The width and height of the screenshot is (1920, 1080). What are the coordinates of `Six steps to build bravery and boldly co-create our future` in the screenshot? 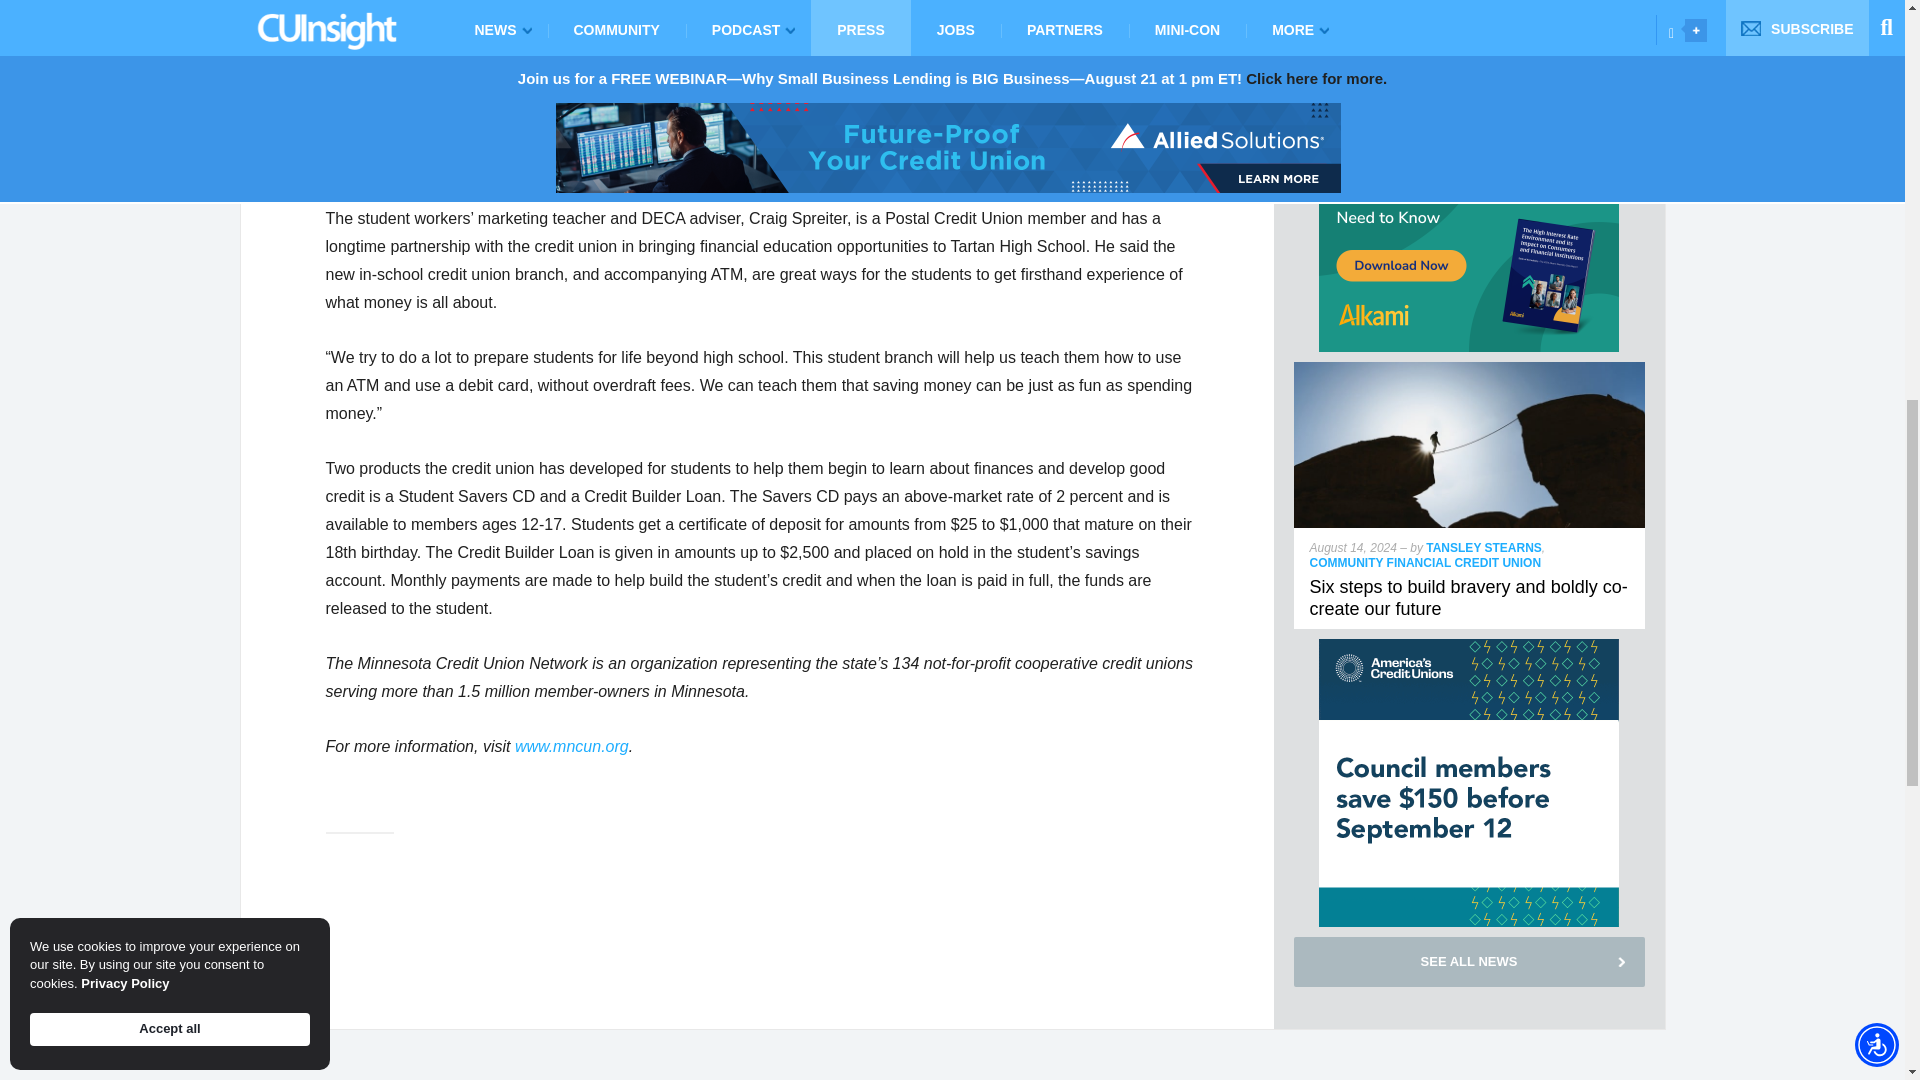 It's located at (1468, 597).